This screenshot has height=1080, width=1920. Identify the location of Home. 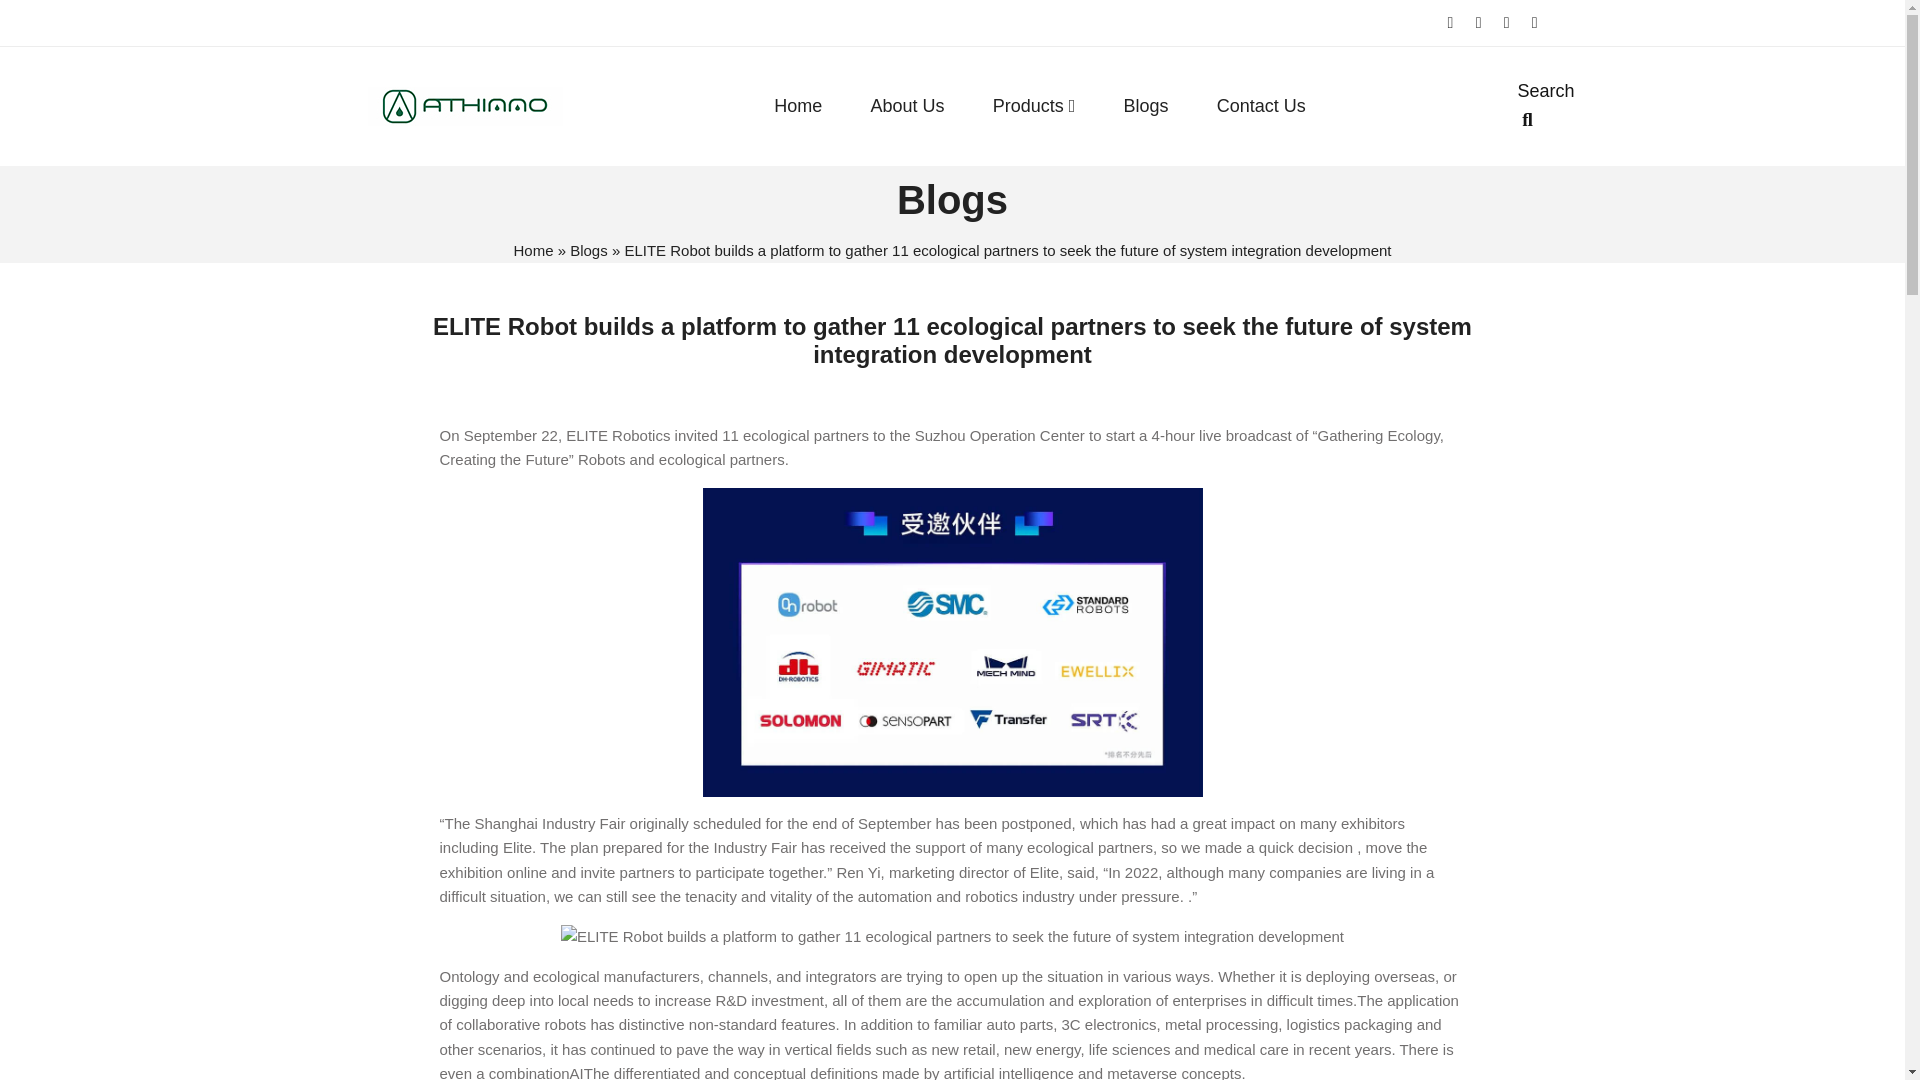
(532, 250).